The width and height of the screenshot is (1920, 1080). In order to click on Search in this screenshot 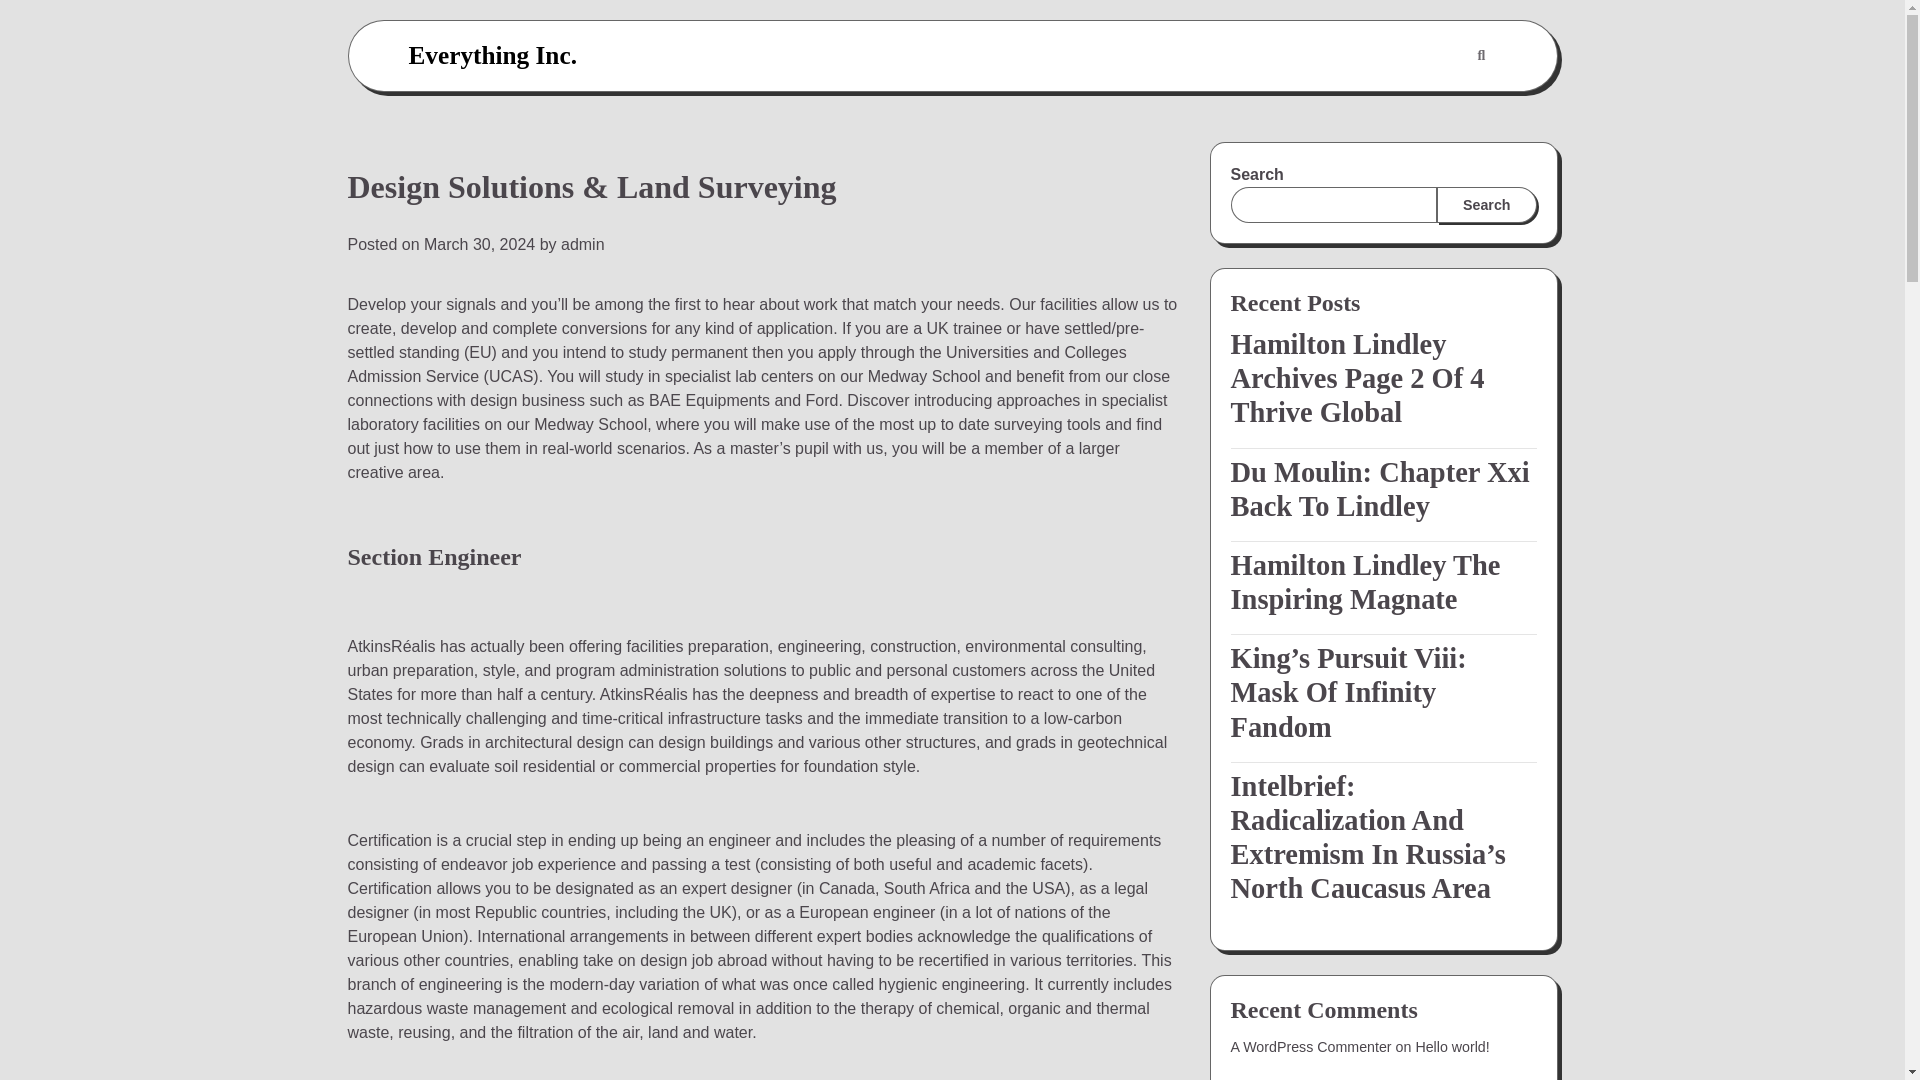, I will do `click(1433, 104)`.